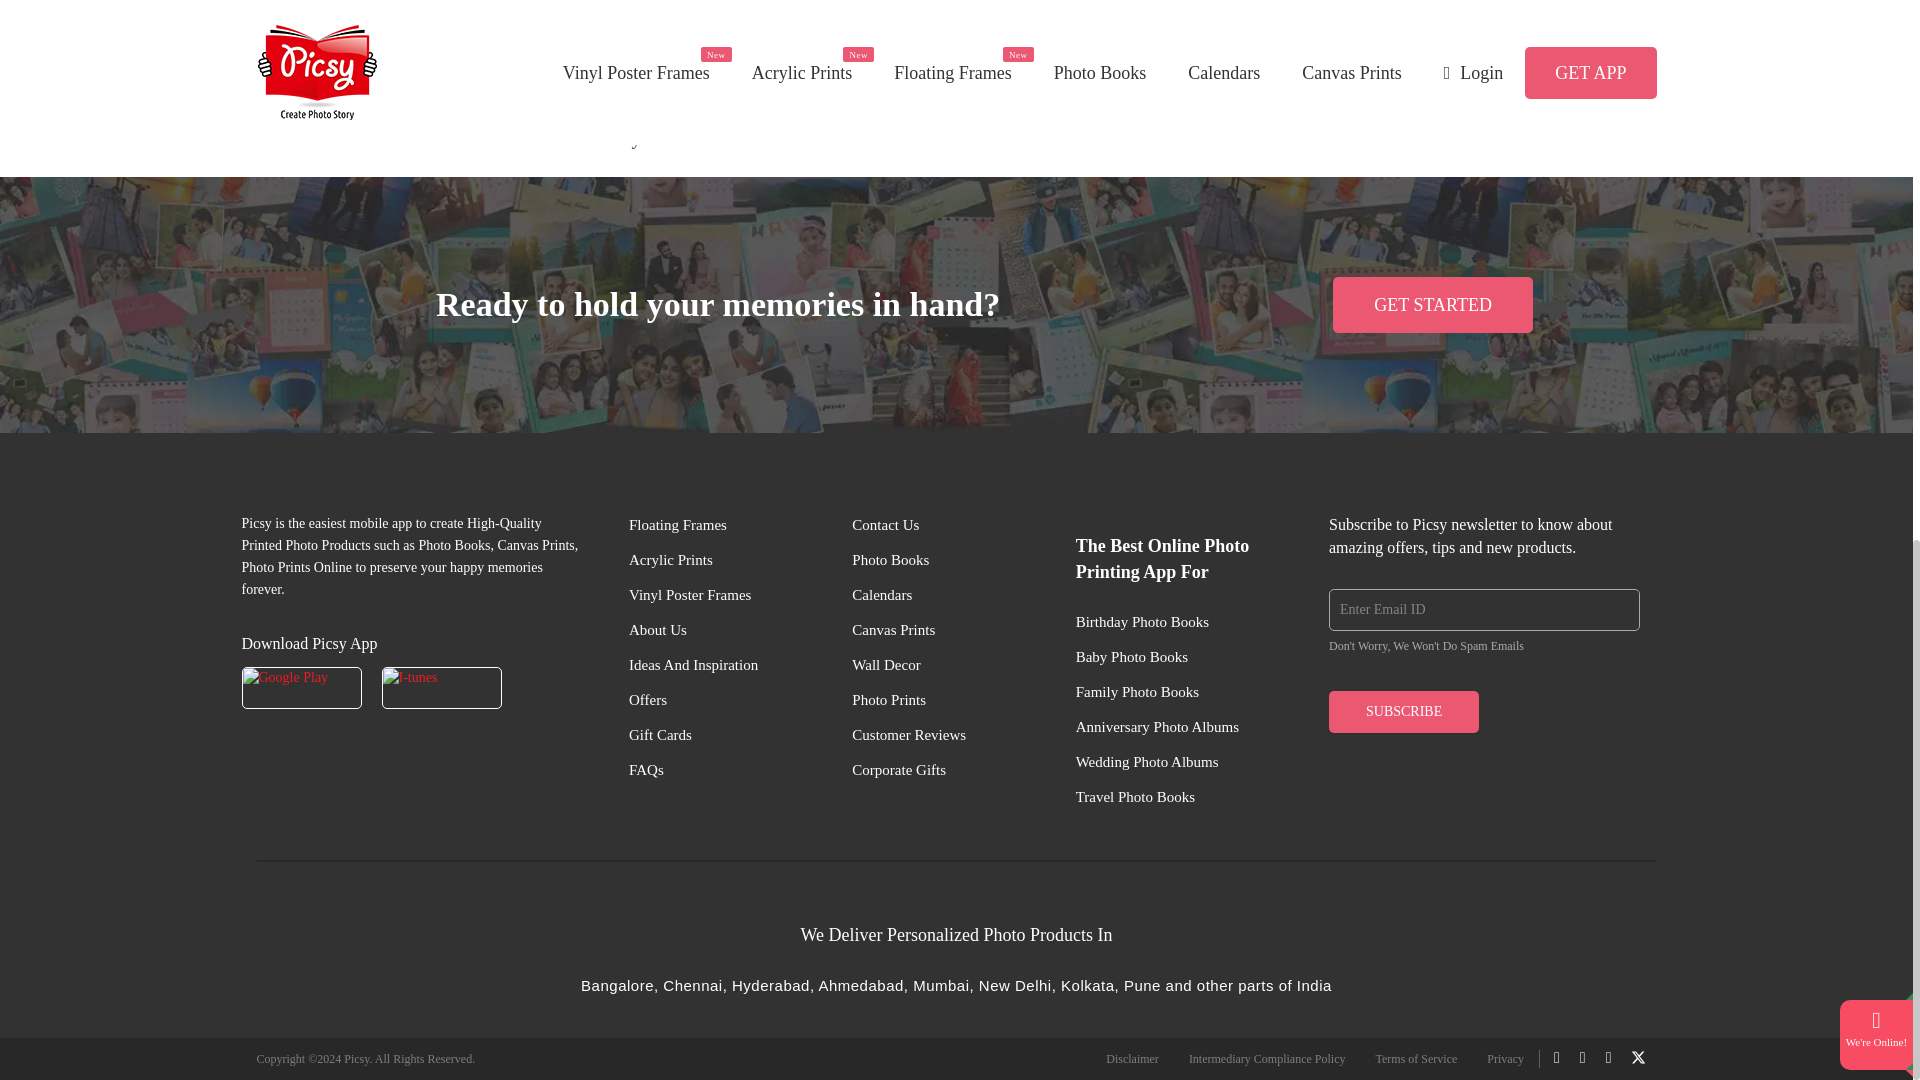  I want to click on GET STARTED, so click(1432, 304).